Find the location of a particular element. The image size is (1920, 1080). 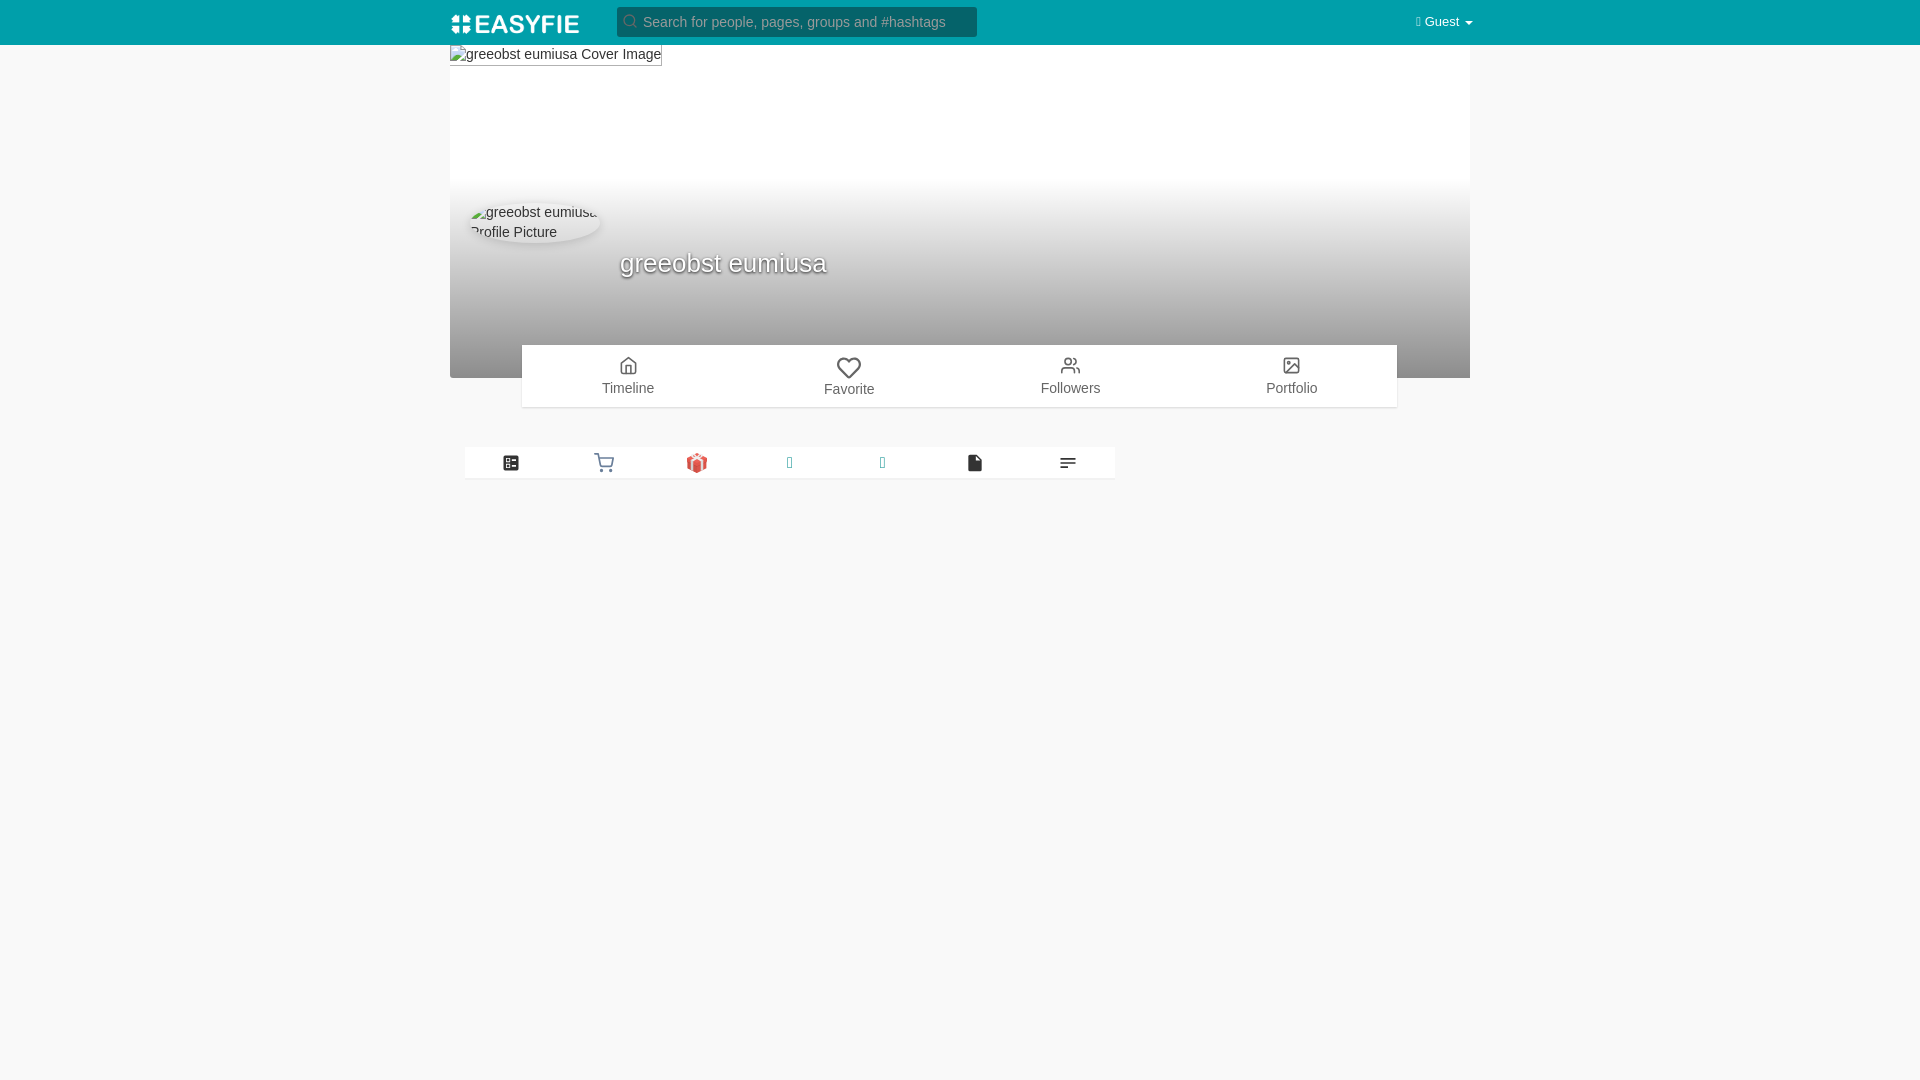

greeobst eumiusa is located at coordinates (724, 262).